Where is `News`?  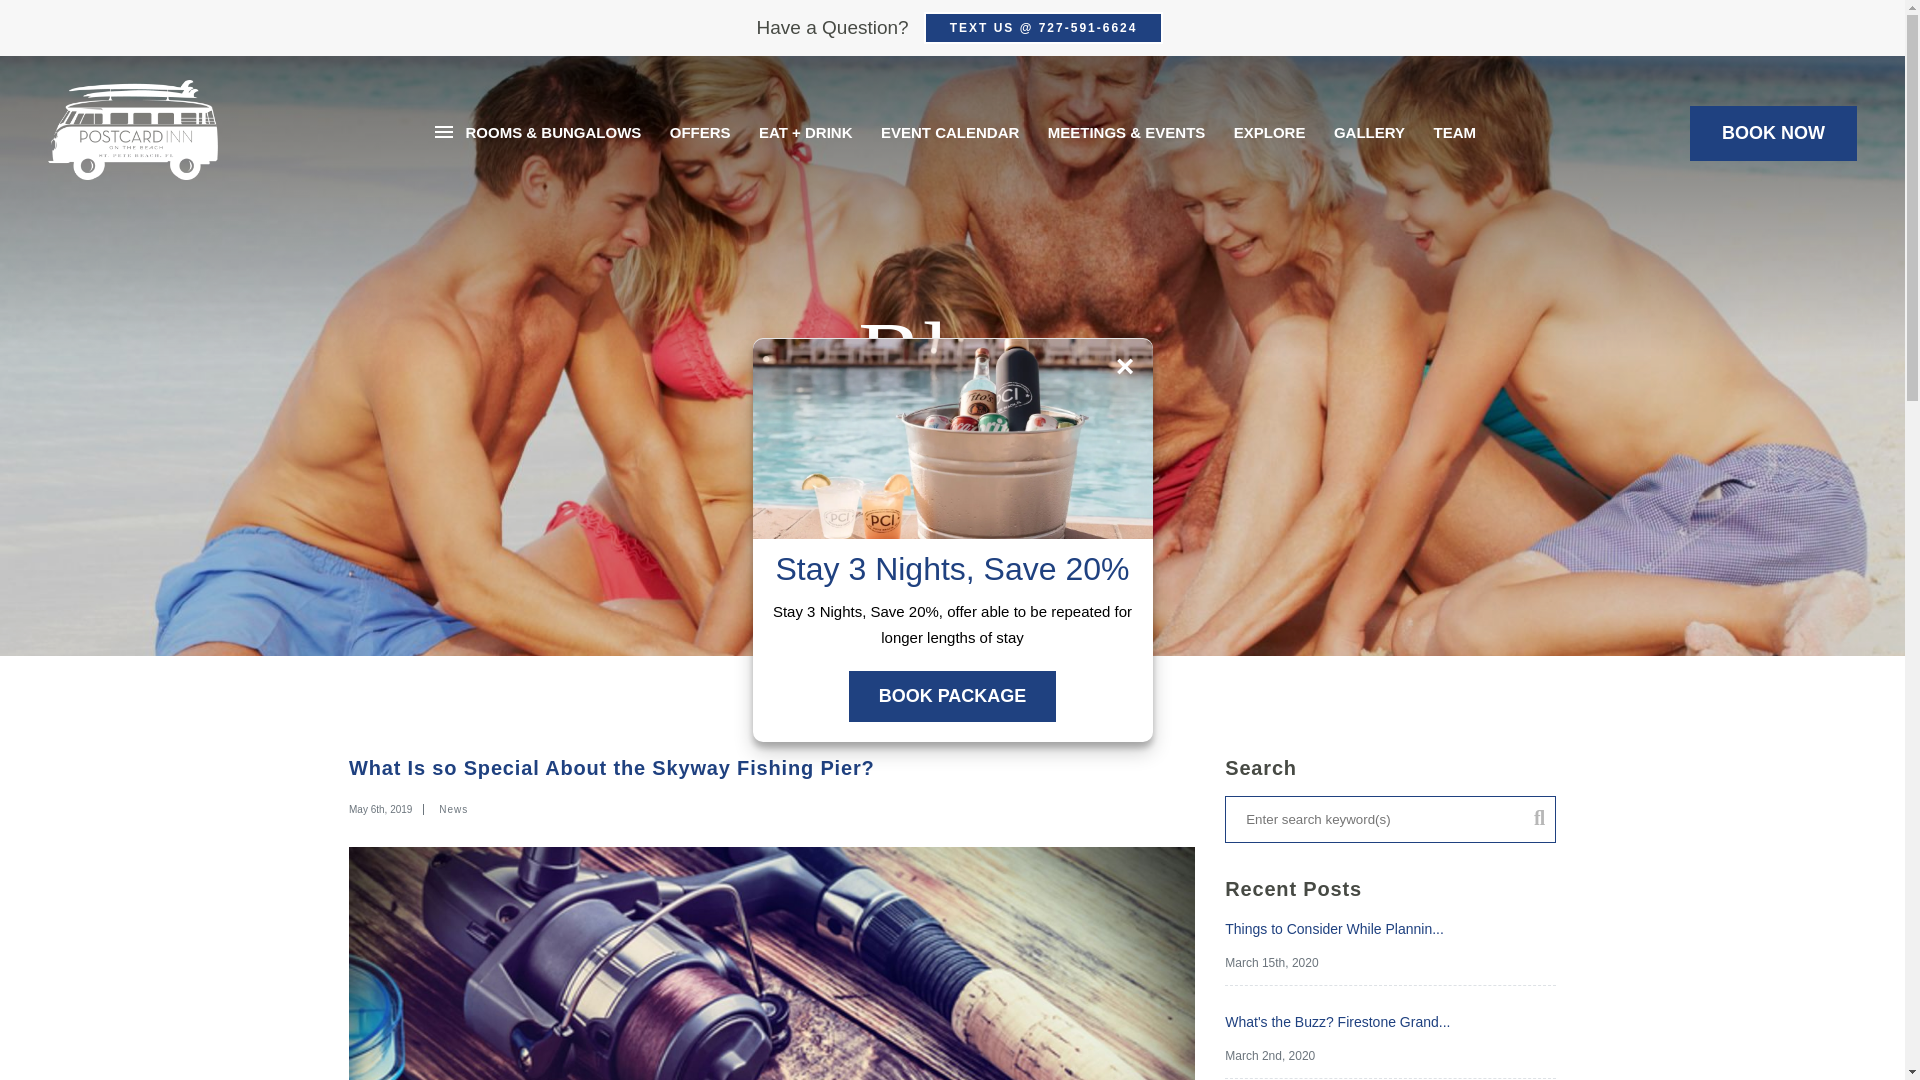
News is located at coordinates (452, 809).